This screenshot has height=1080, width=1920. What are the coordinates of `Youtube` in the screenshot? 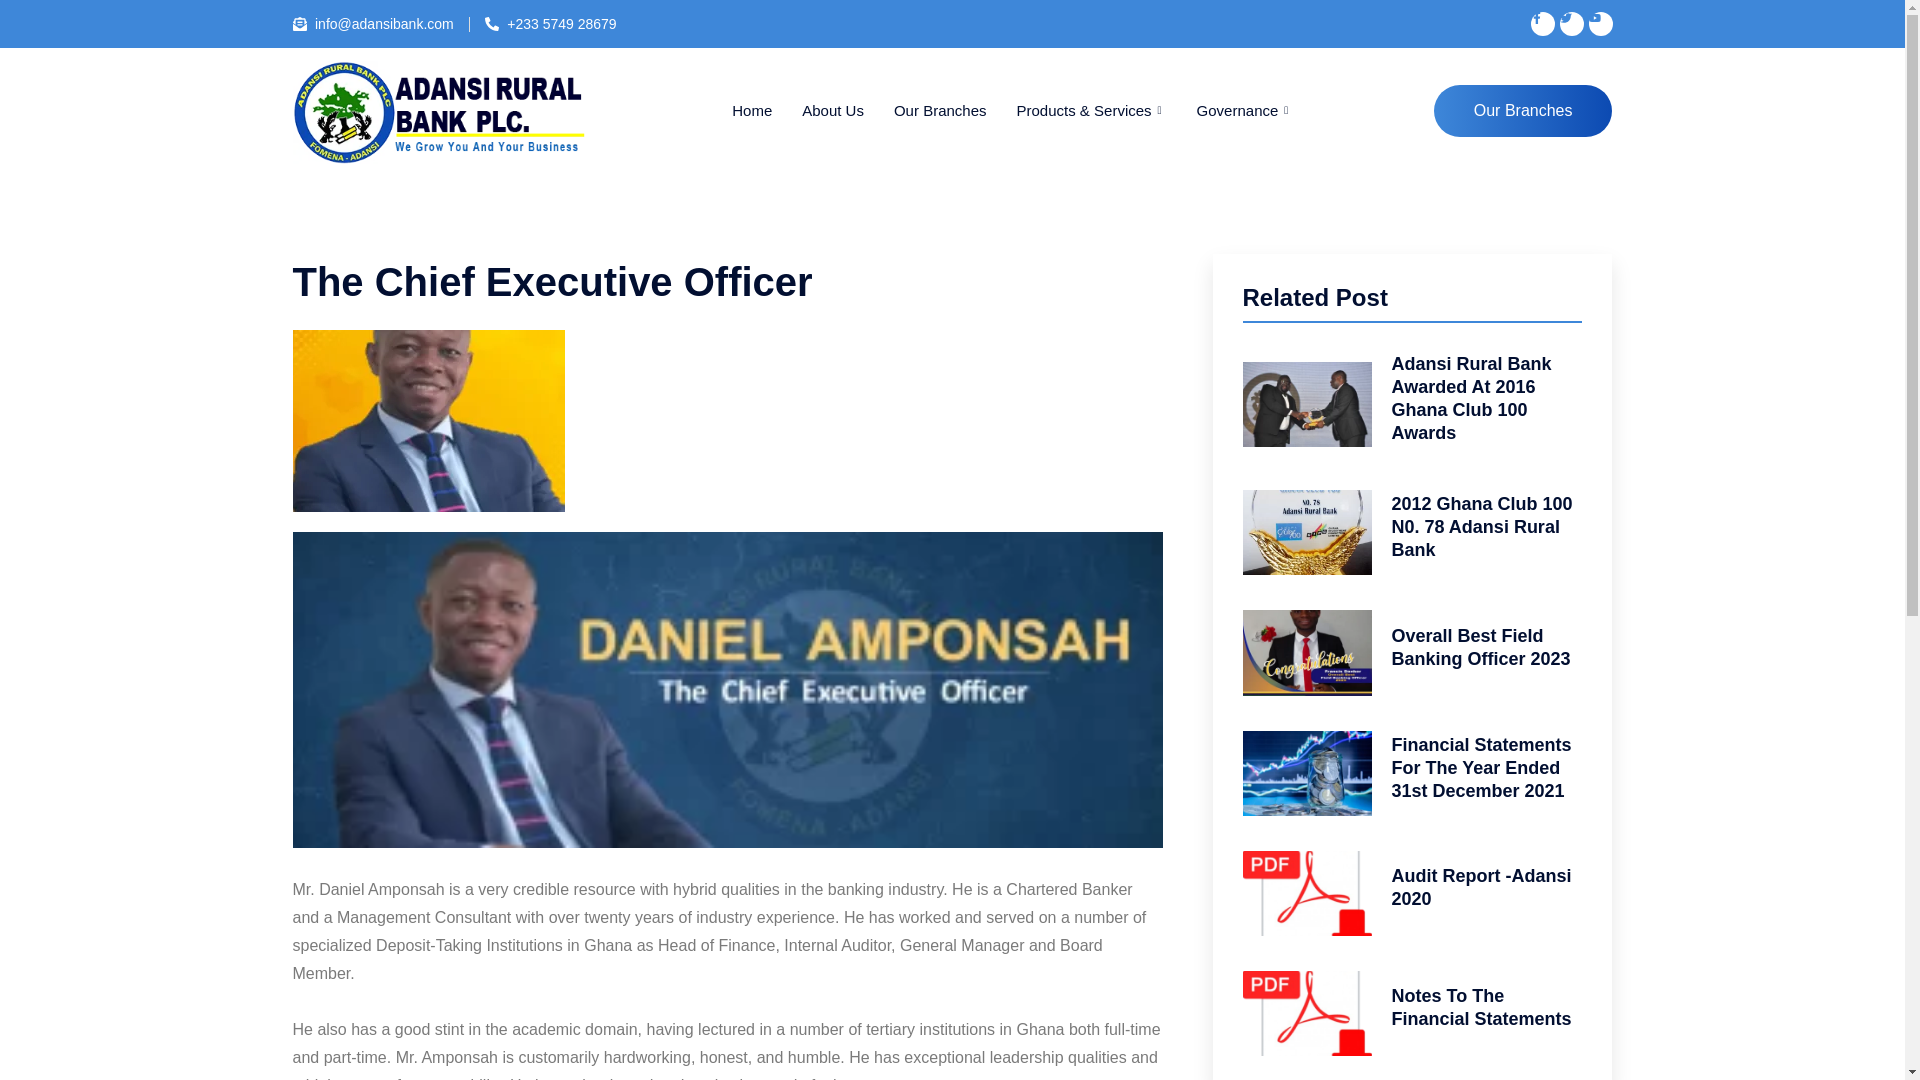 It's located at (1600, 23).